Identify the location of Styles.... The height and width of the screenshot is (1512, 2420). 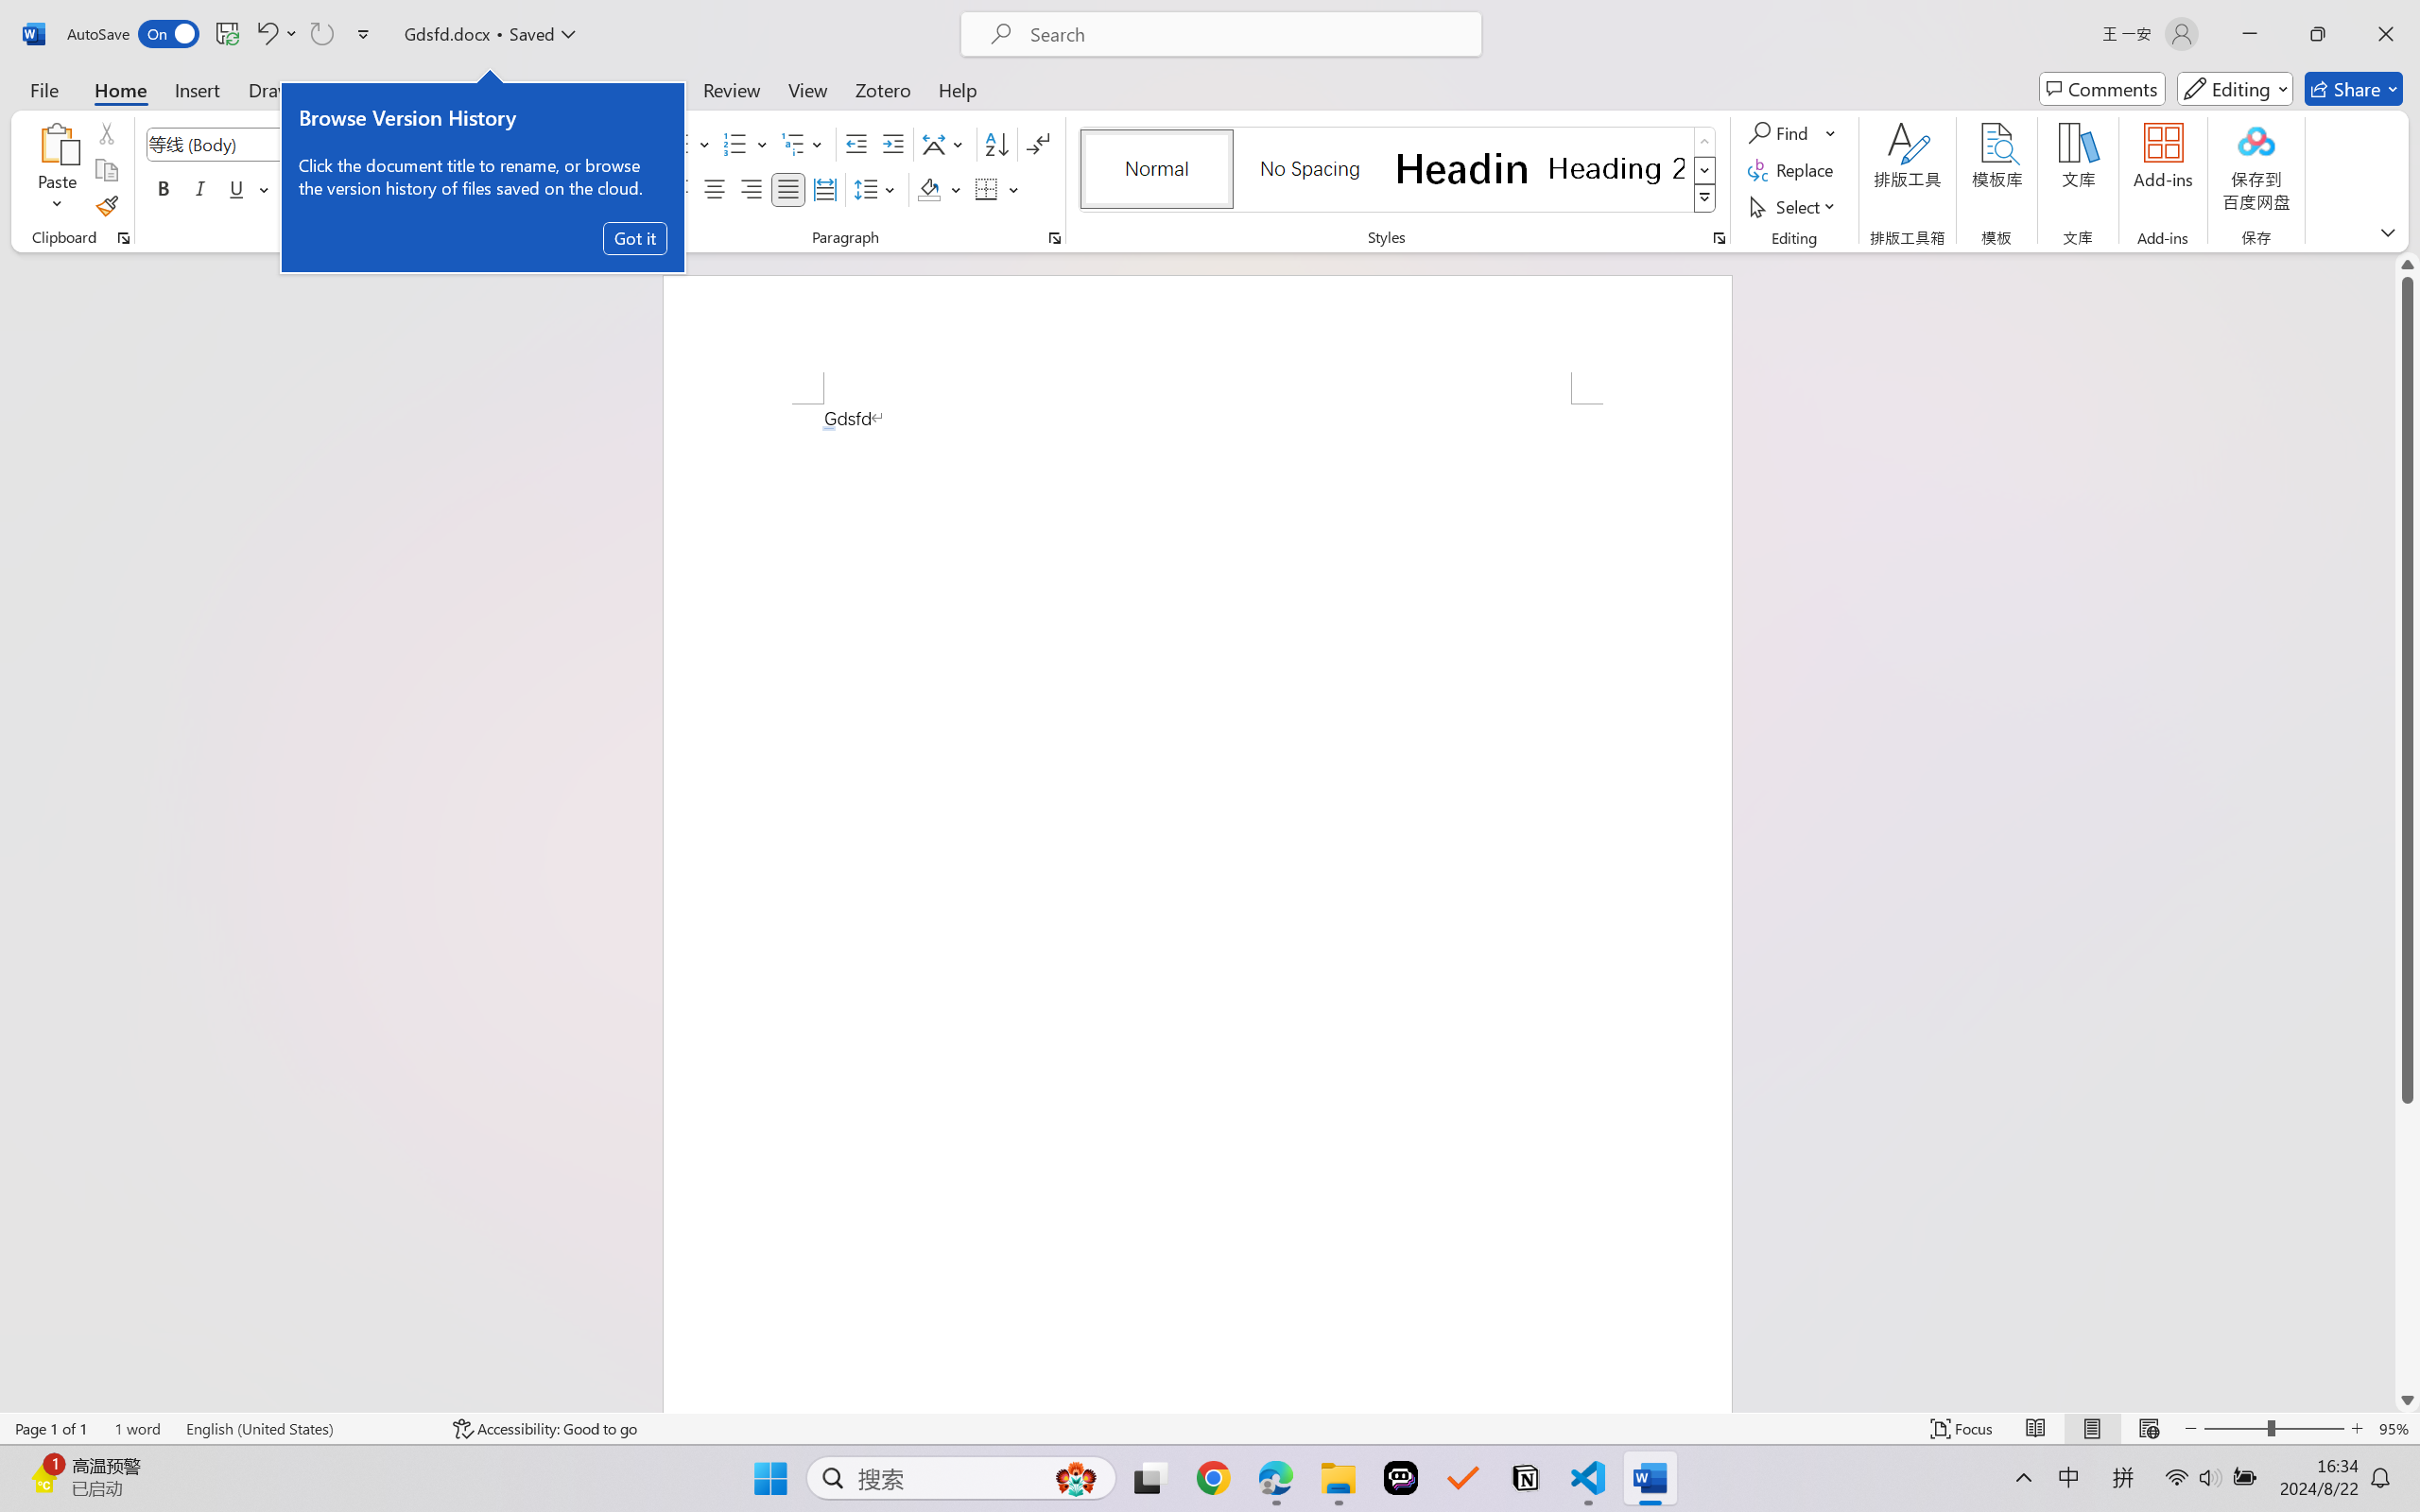
(1719, 238).